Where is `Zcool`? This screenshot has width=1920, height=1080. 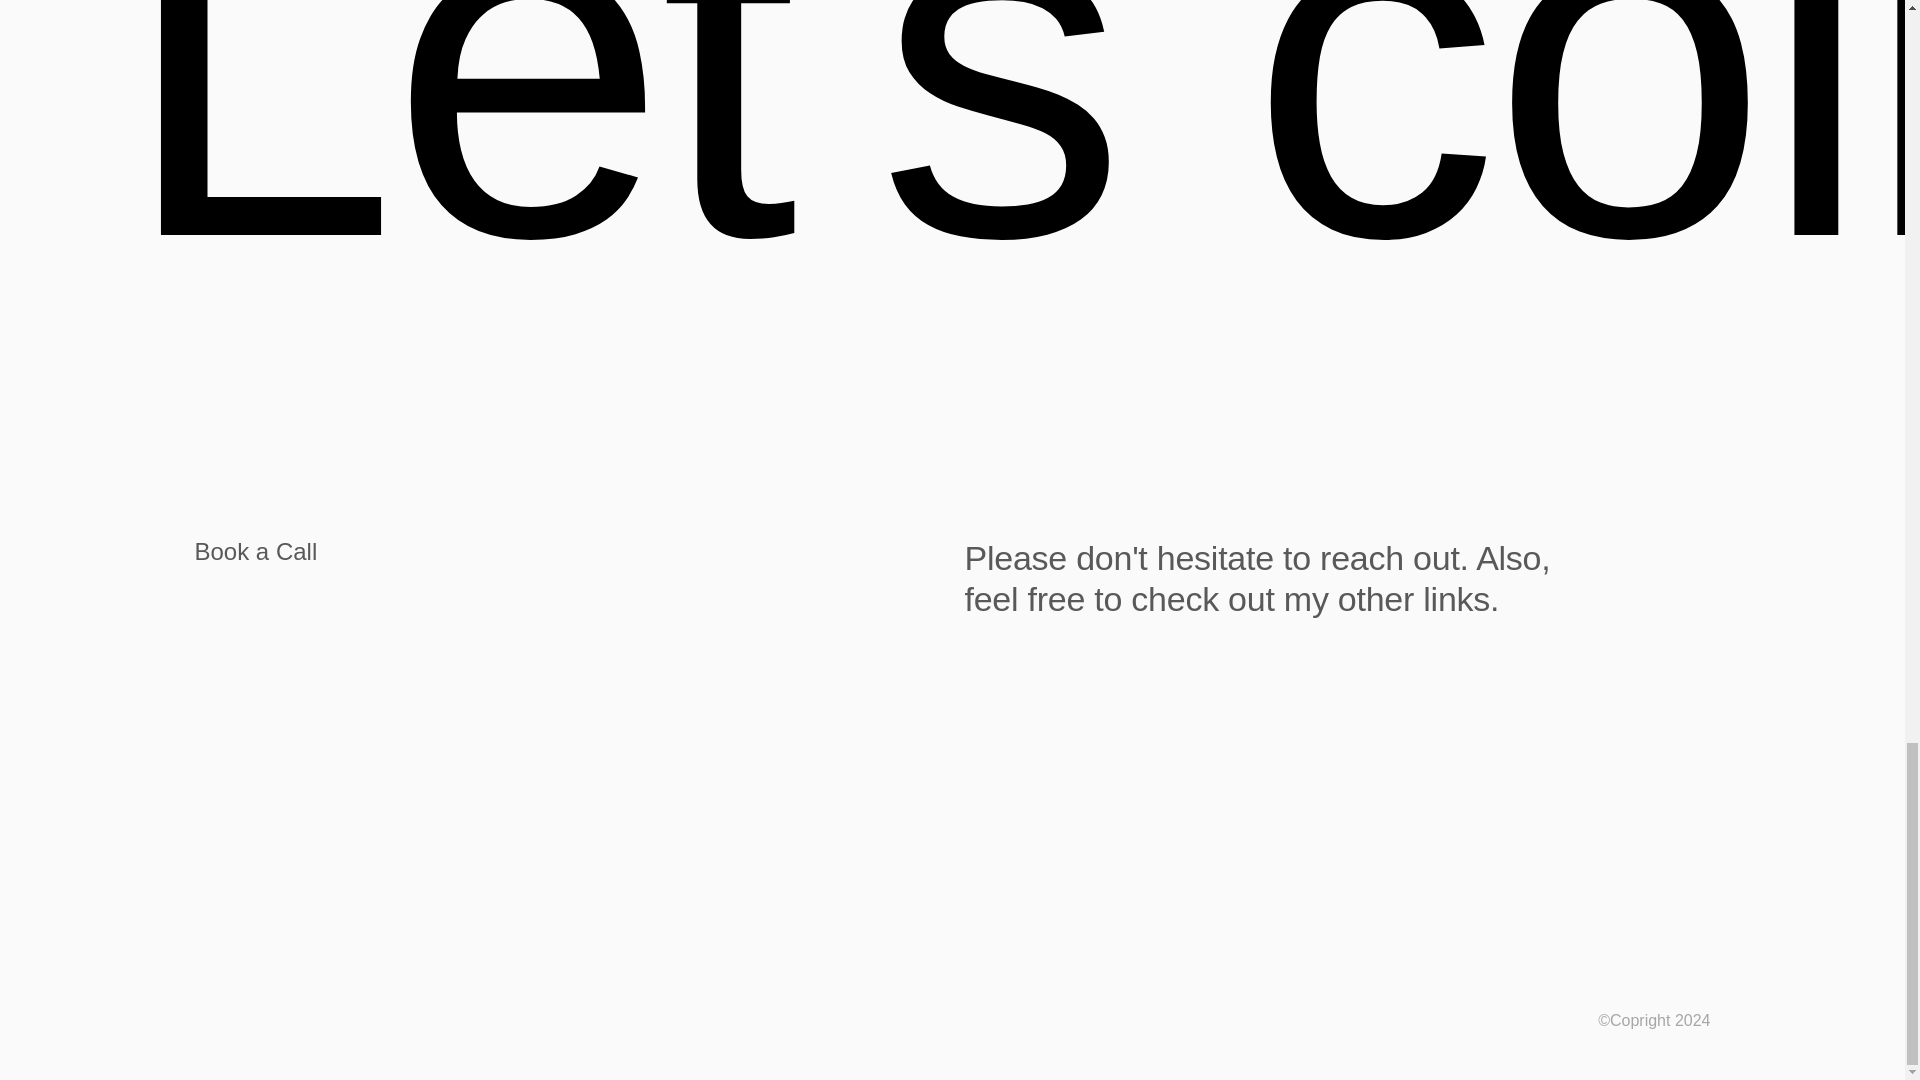 Zcool is located at coordinates (1263, 820).